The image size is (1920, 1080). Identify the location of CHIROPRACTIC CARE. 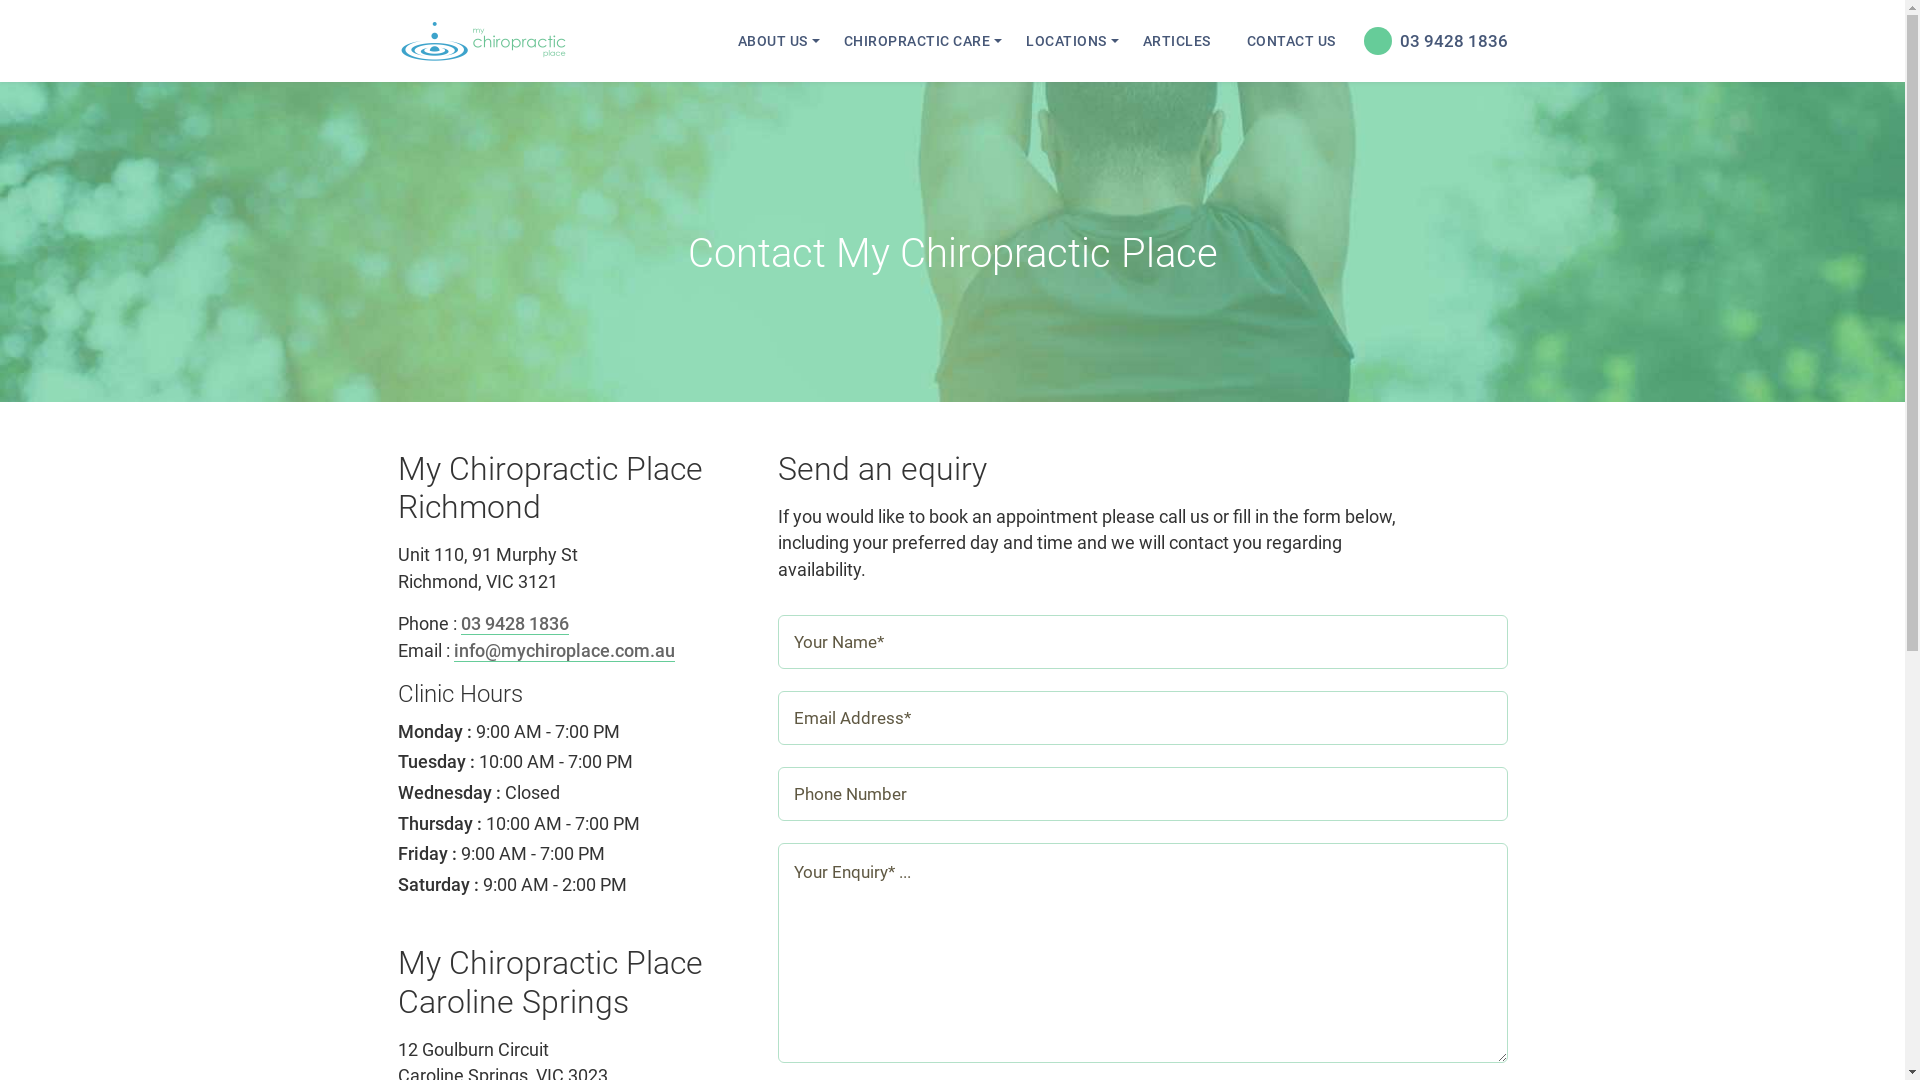
(917, 41).